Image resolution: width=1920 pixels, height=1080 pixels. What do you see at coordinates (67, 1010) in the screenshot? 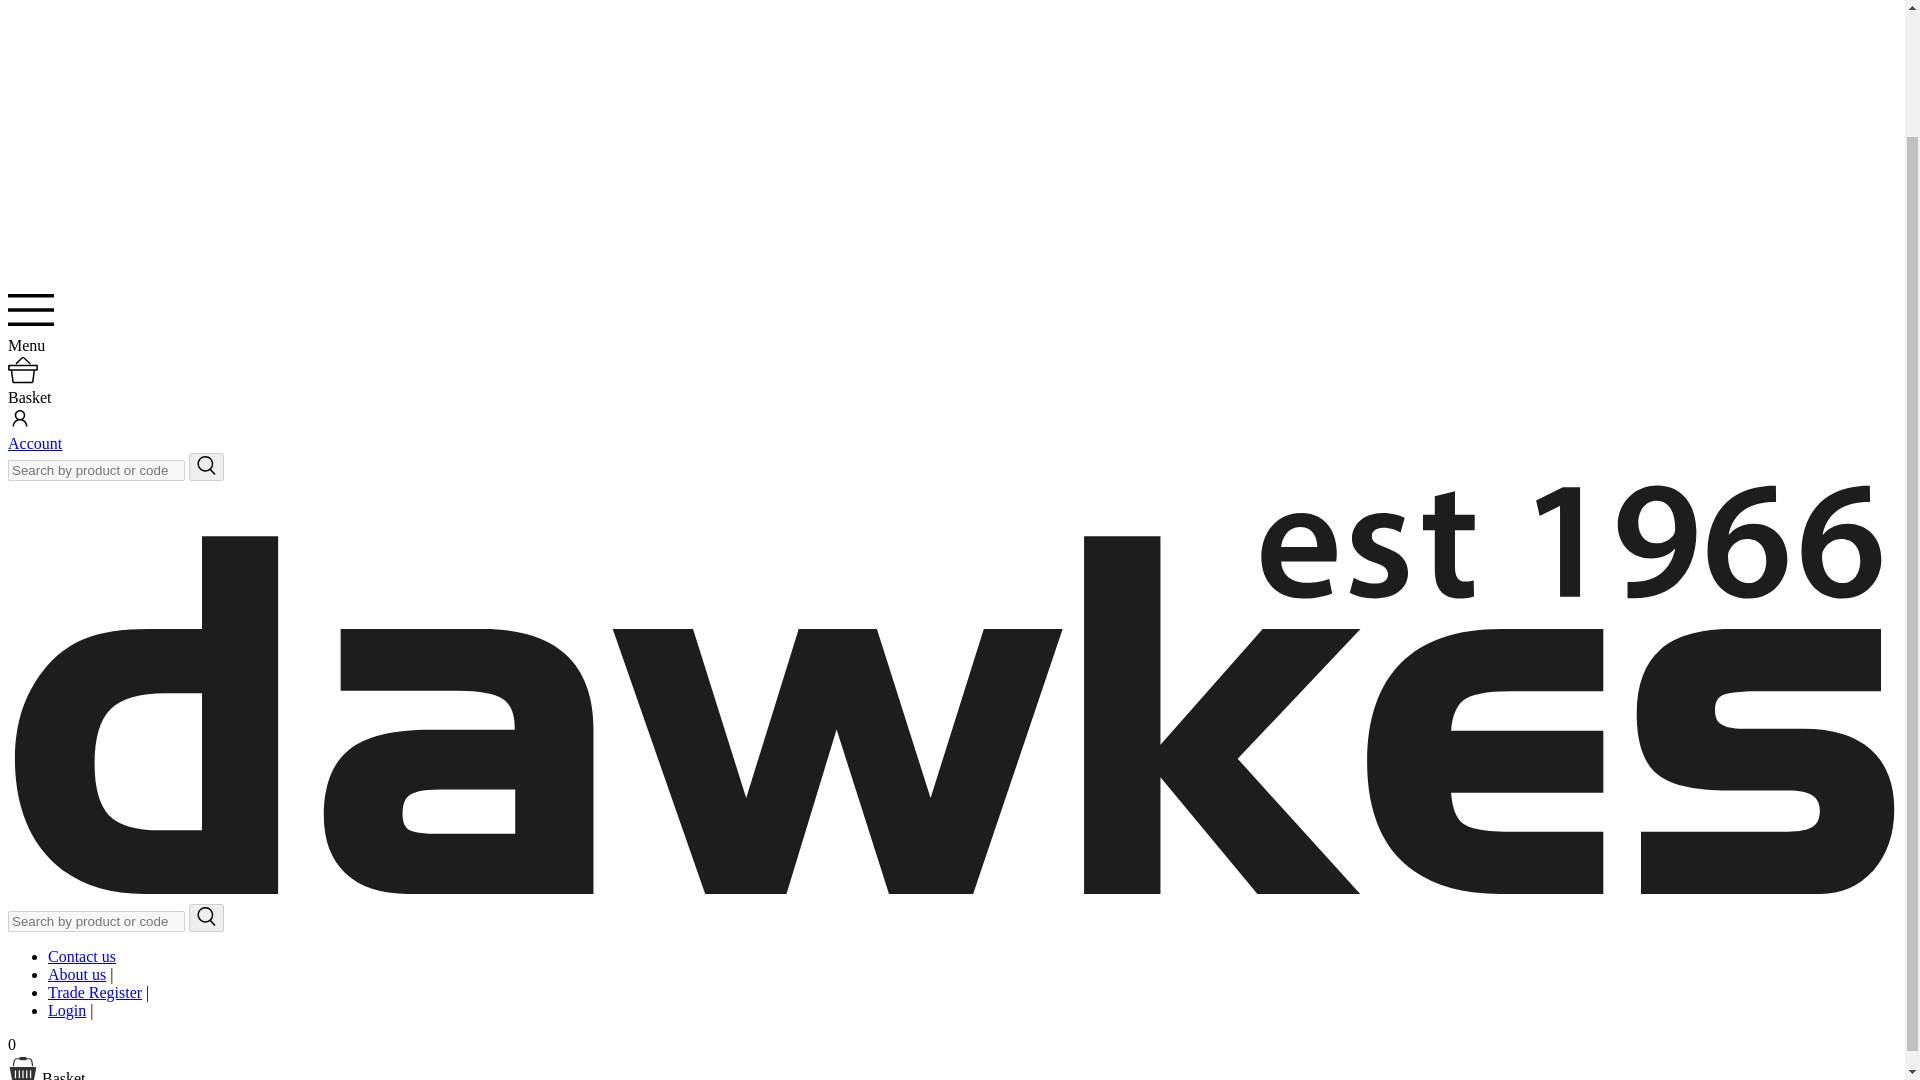
I see `Login` at bounding box center [67, 1010].